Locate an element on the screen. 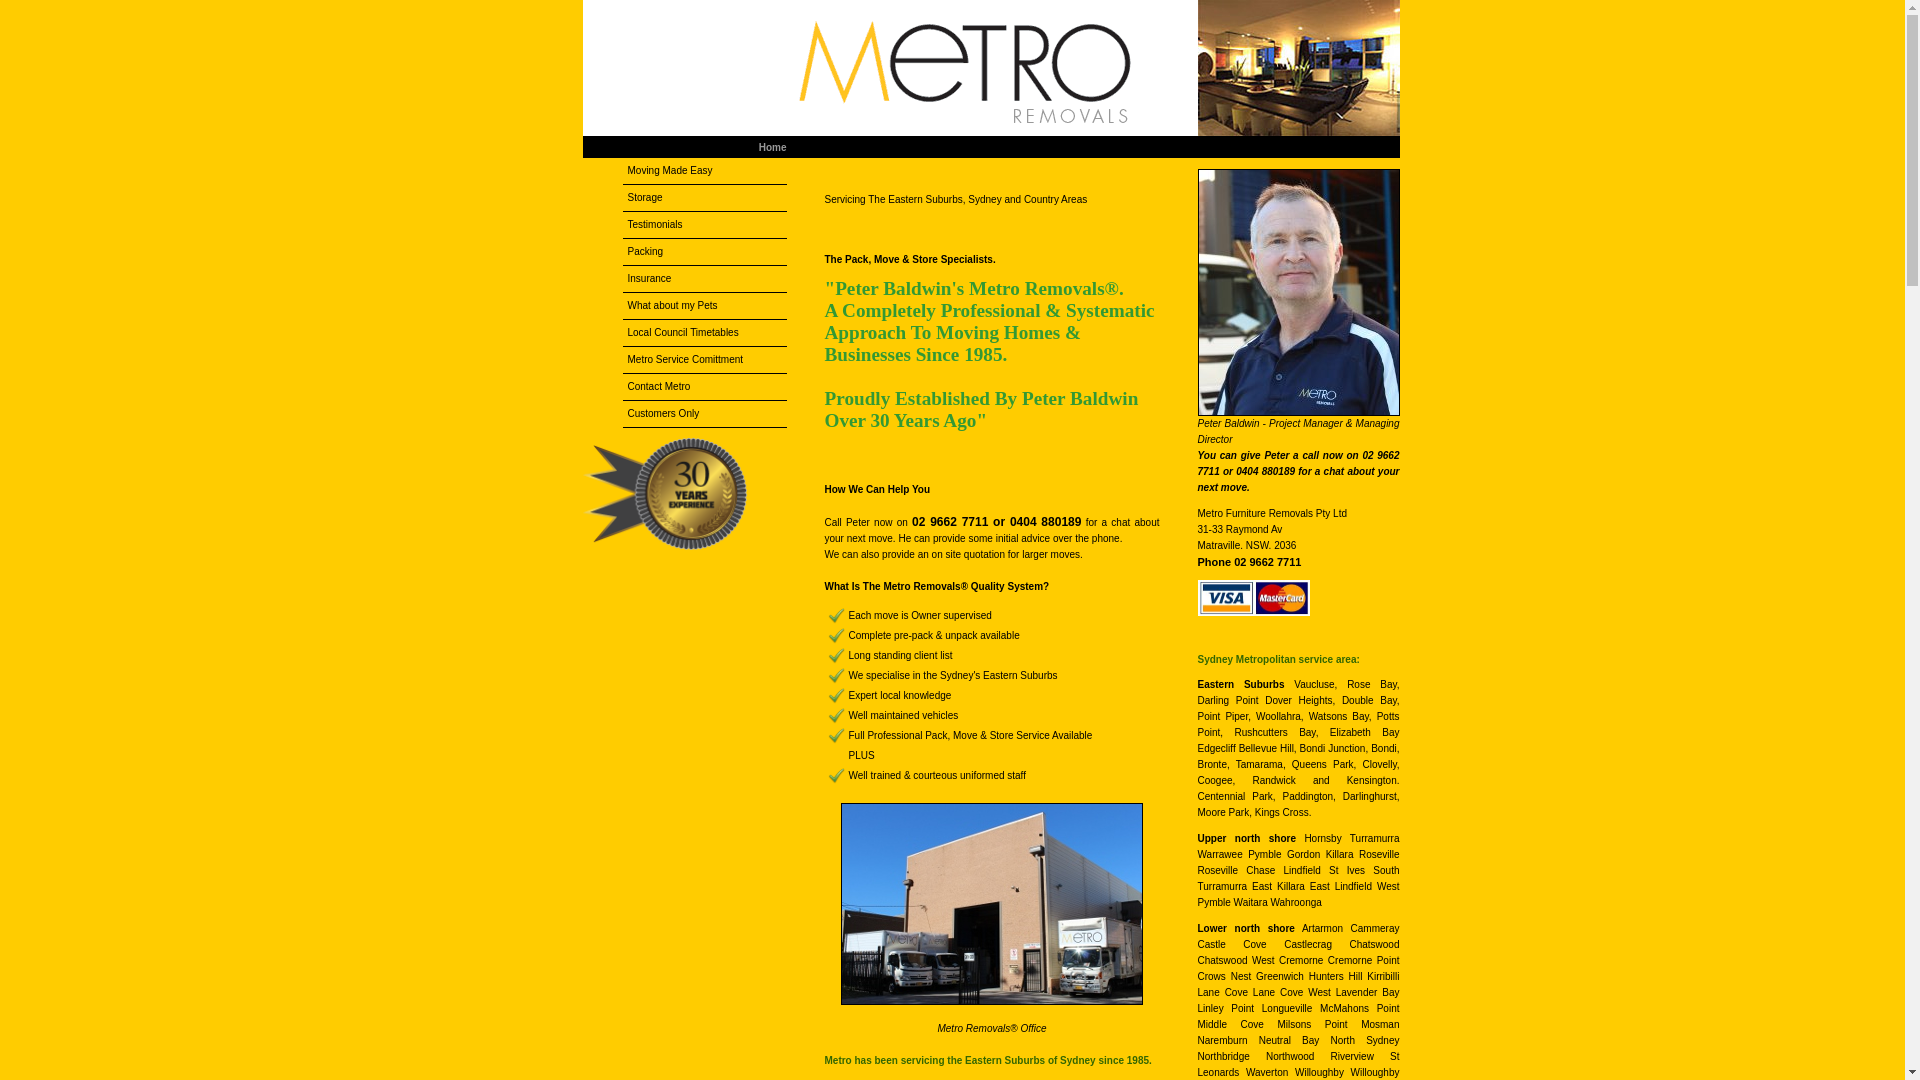  Contact Metro is located at coordinates (704, 386).